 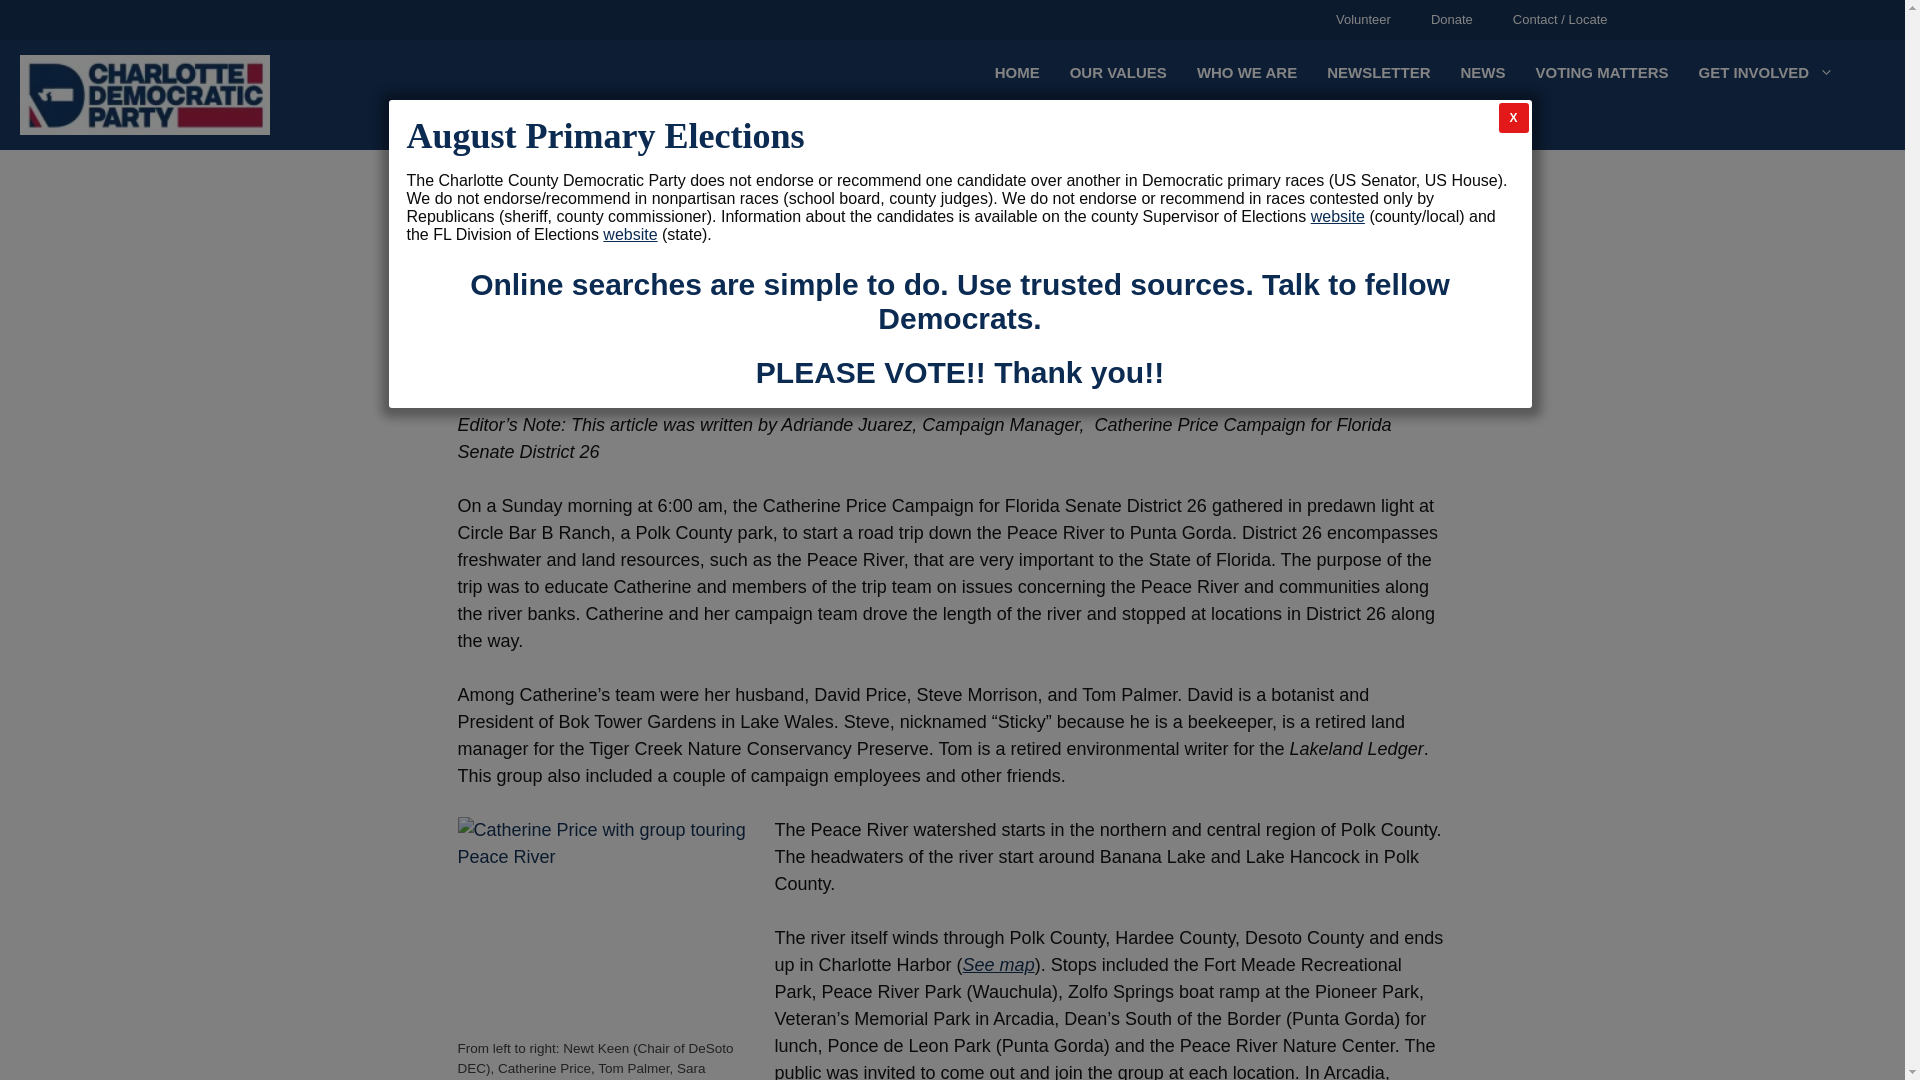 What do you see at coordinates (1246, 72) in the screenshot?
I see `WHO WE ARE` at bounding box center [1246, 72].